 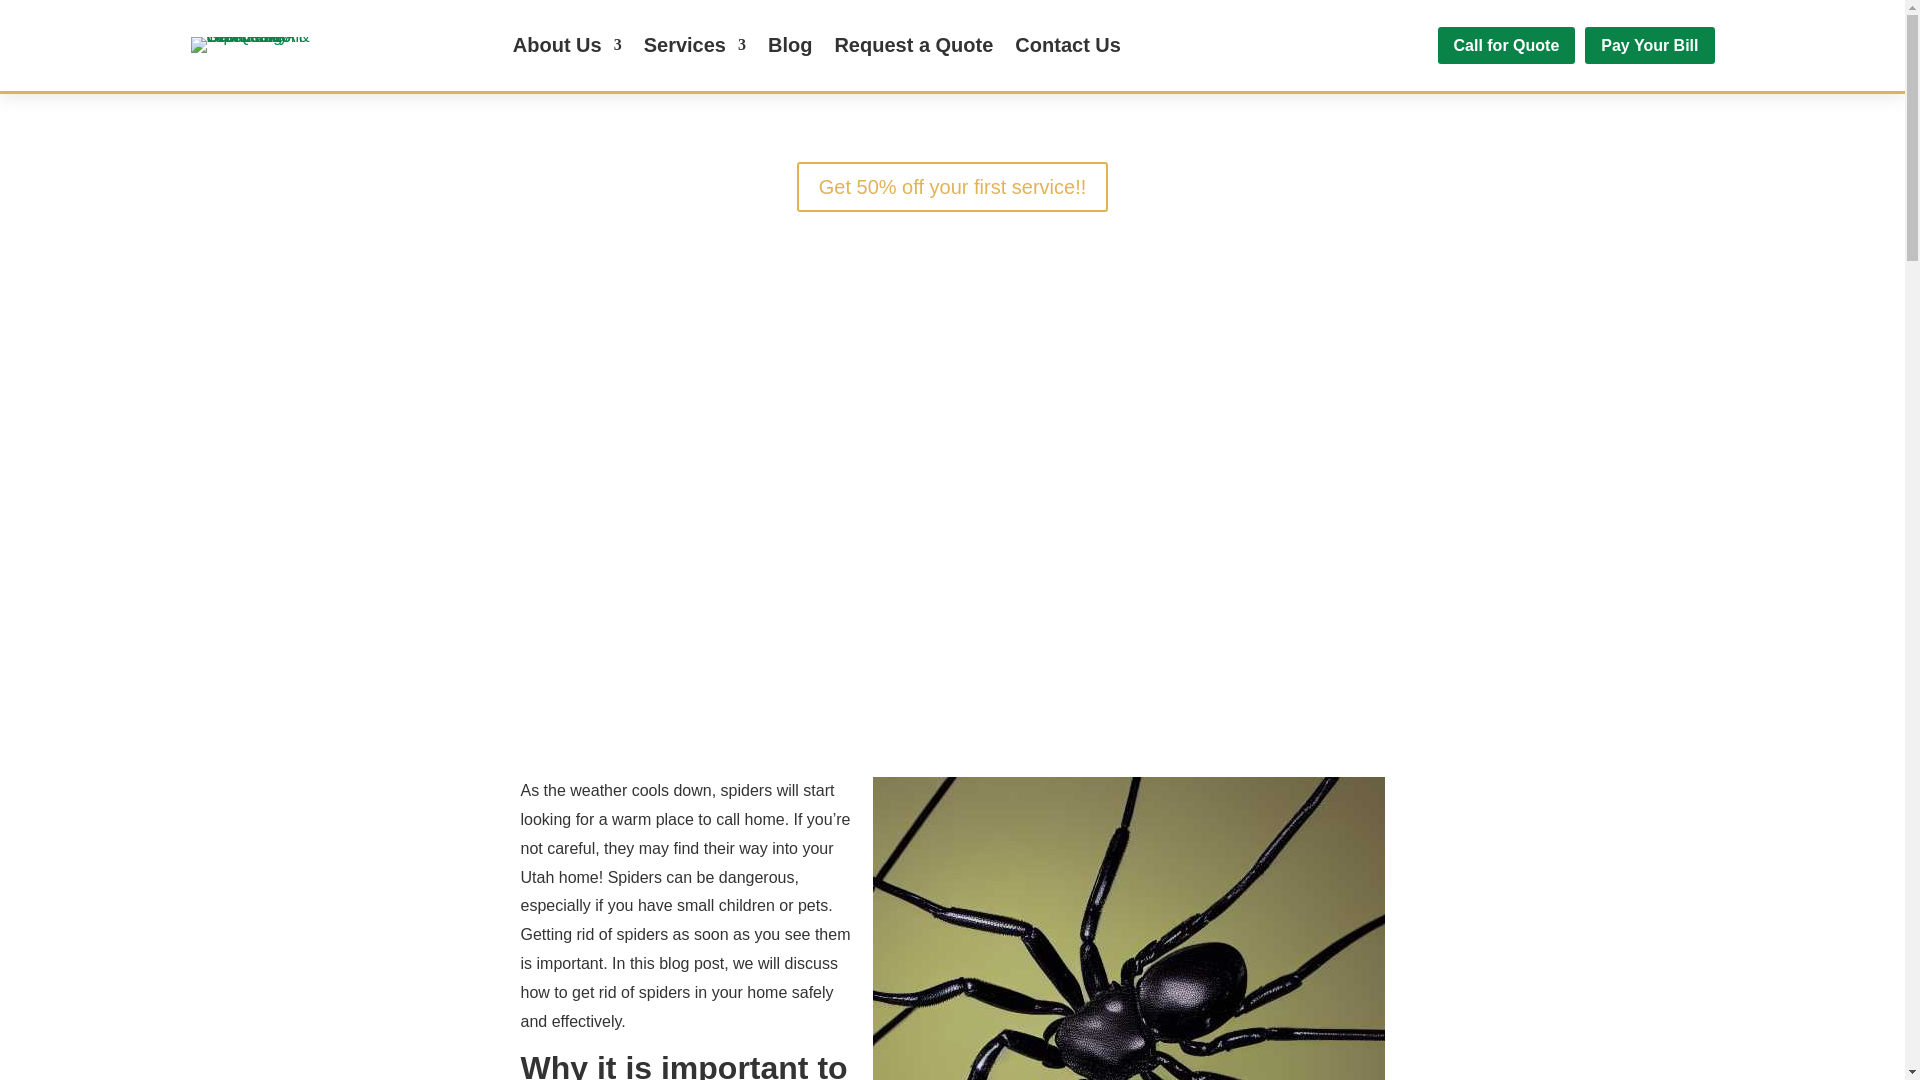 What do you see at coordinates (1507, 45) in the screenshot?
I see `Call for Quote` at bounding box center [1507, 45].